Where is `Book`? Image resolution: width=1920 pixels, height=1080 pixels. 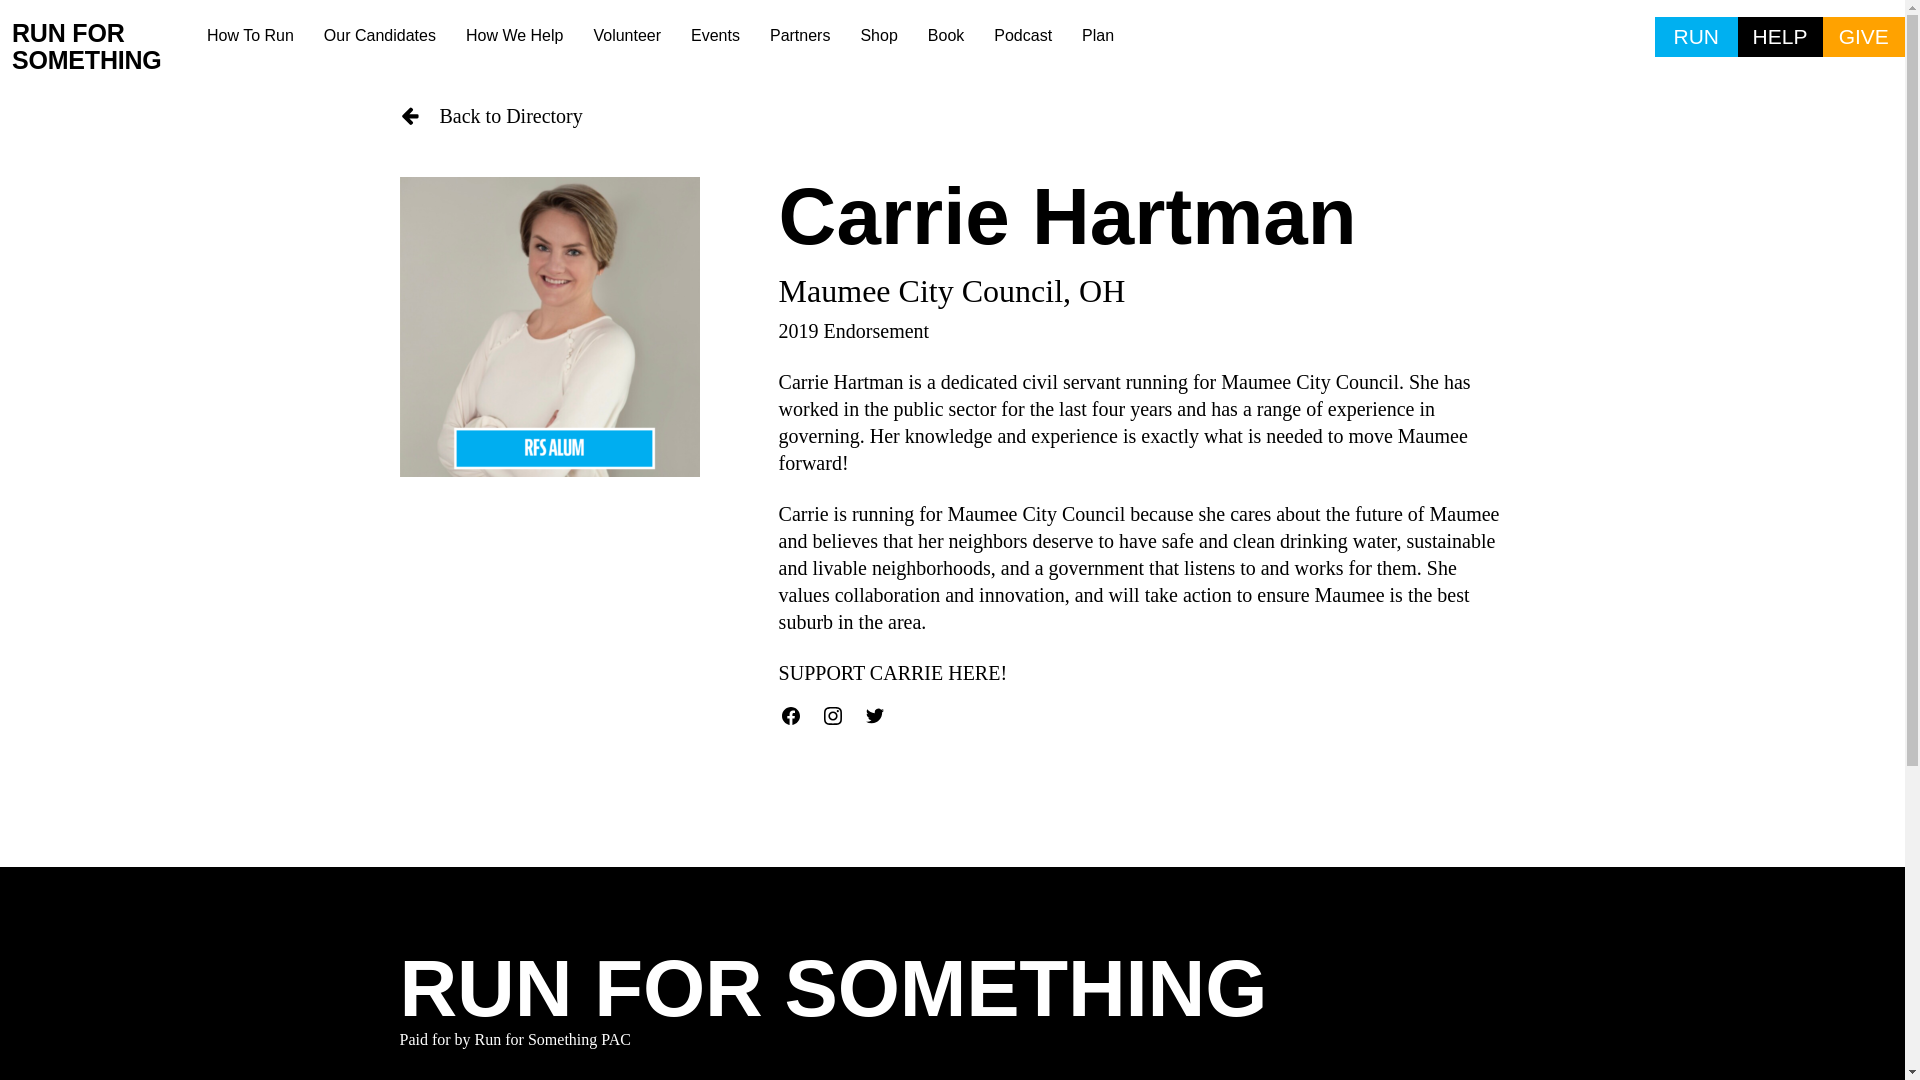
Book is located at coordinates (946, 36).